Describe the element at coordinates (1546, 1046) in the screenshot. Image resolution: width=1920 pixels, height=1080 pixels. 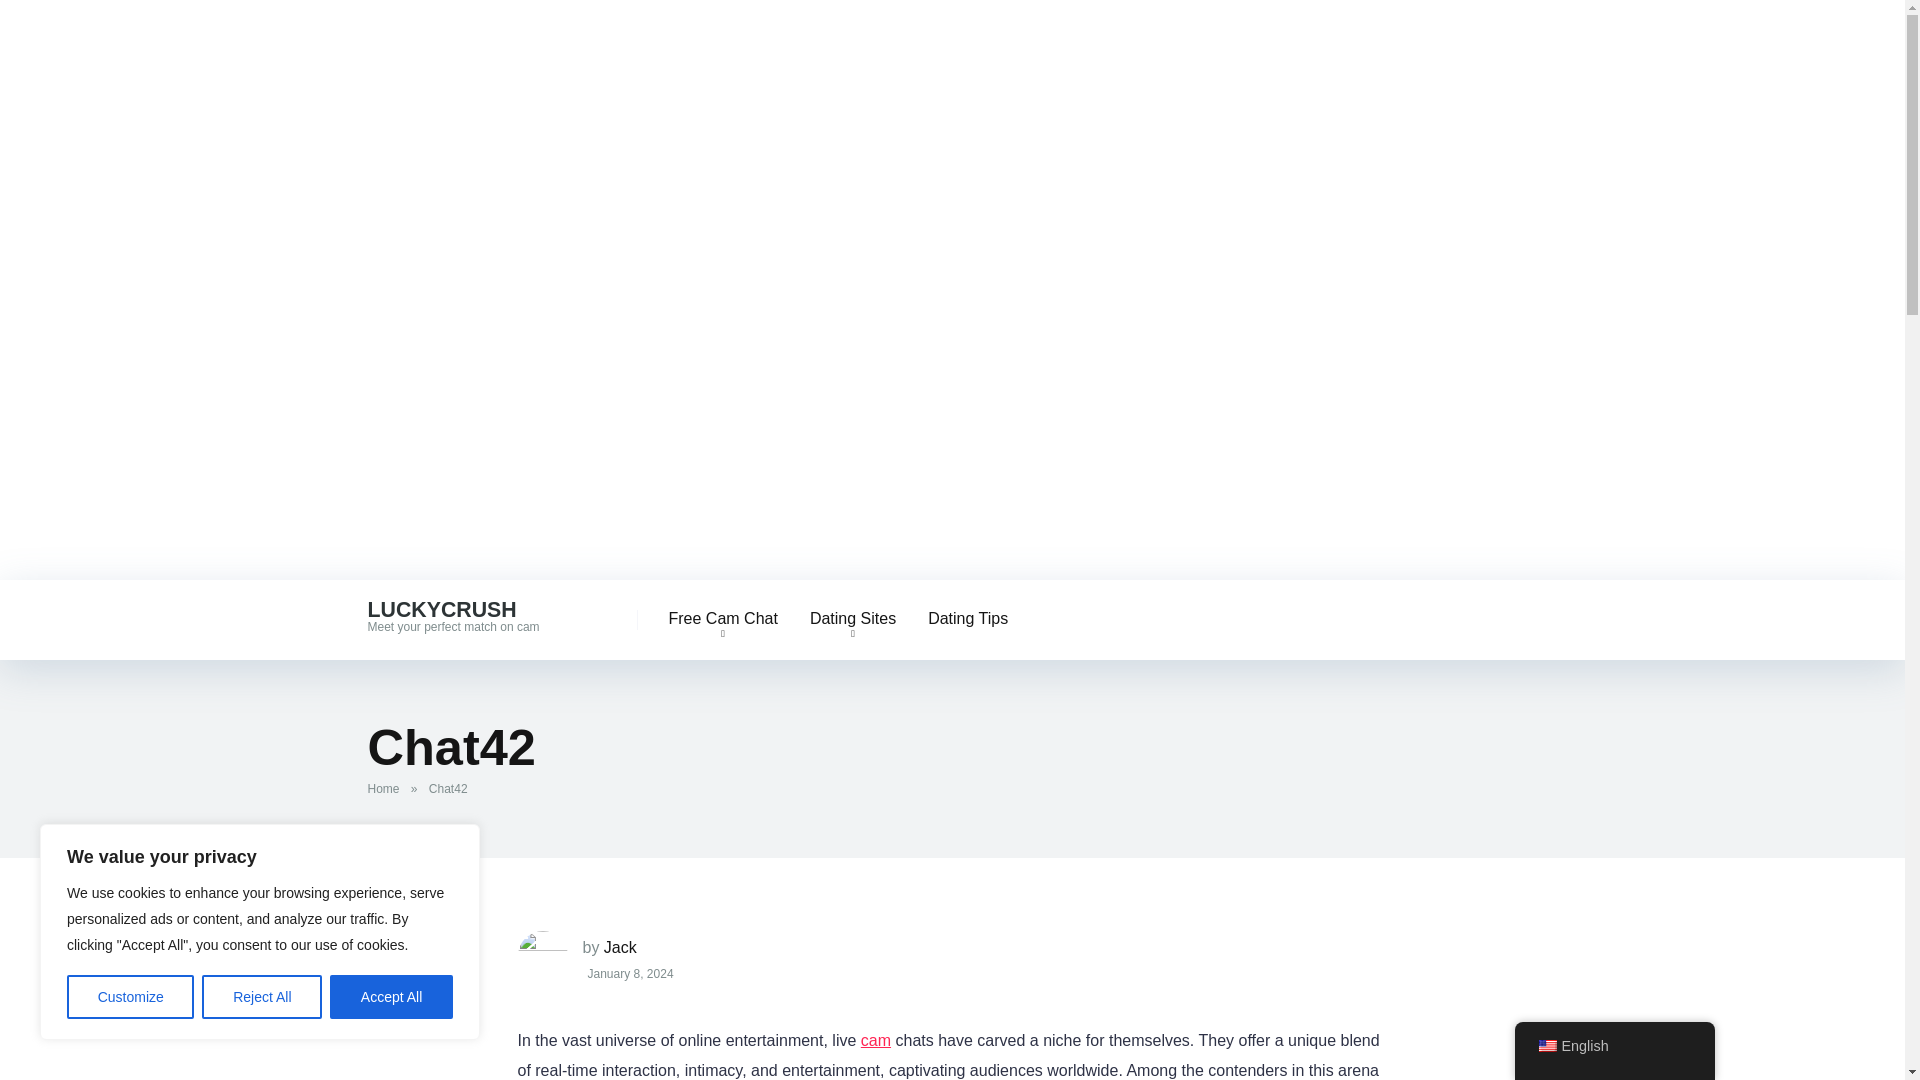
I see `English` at that location.